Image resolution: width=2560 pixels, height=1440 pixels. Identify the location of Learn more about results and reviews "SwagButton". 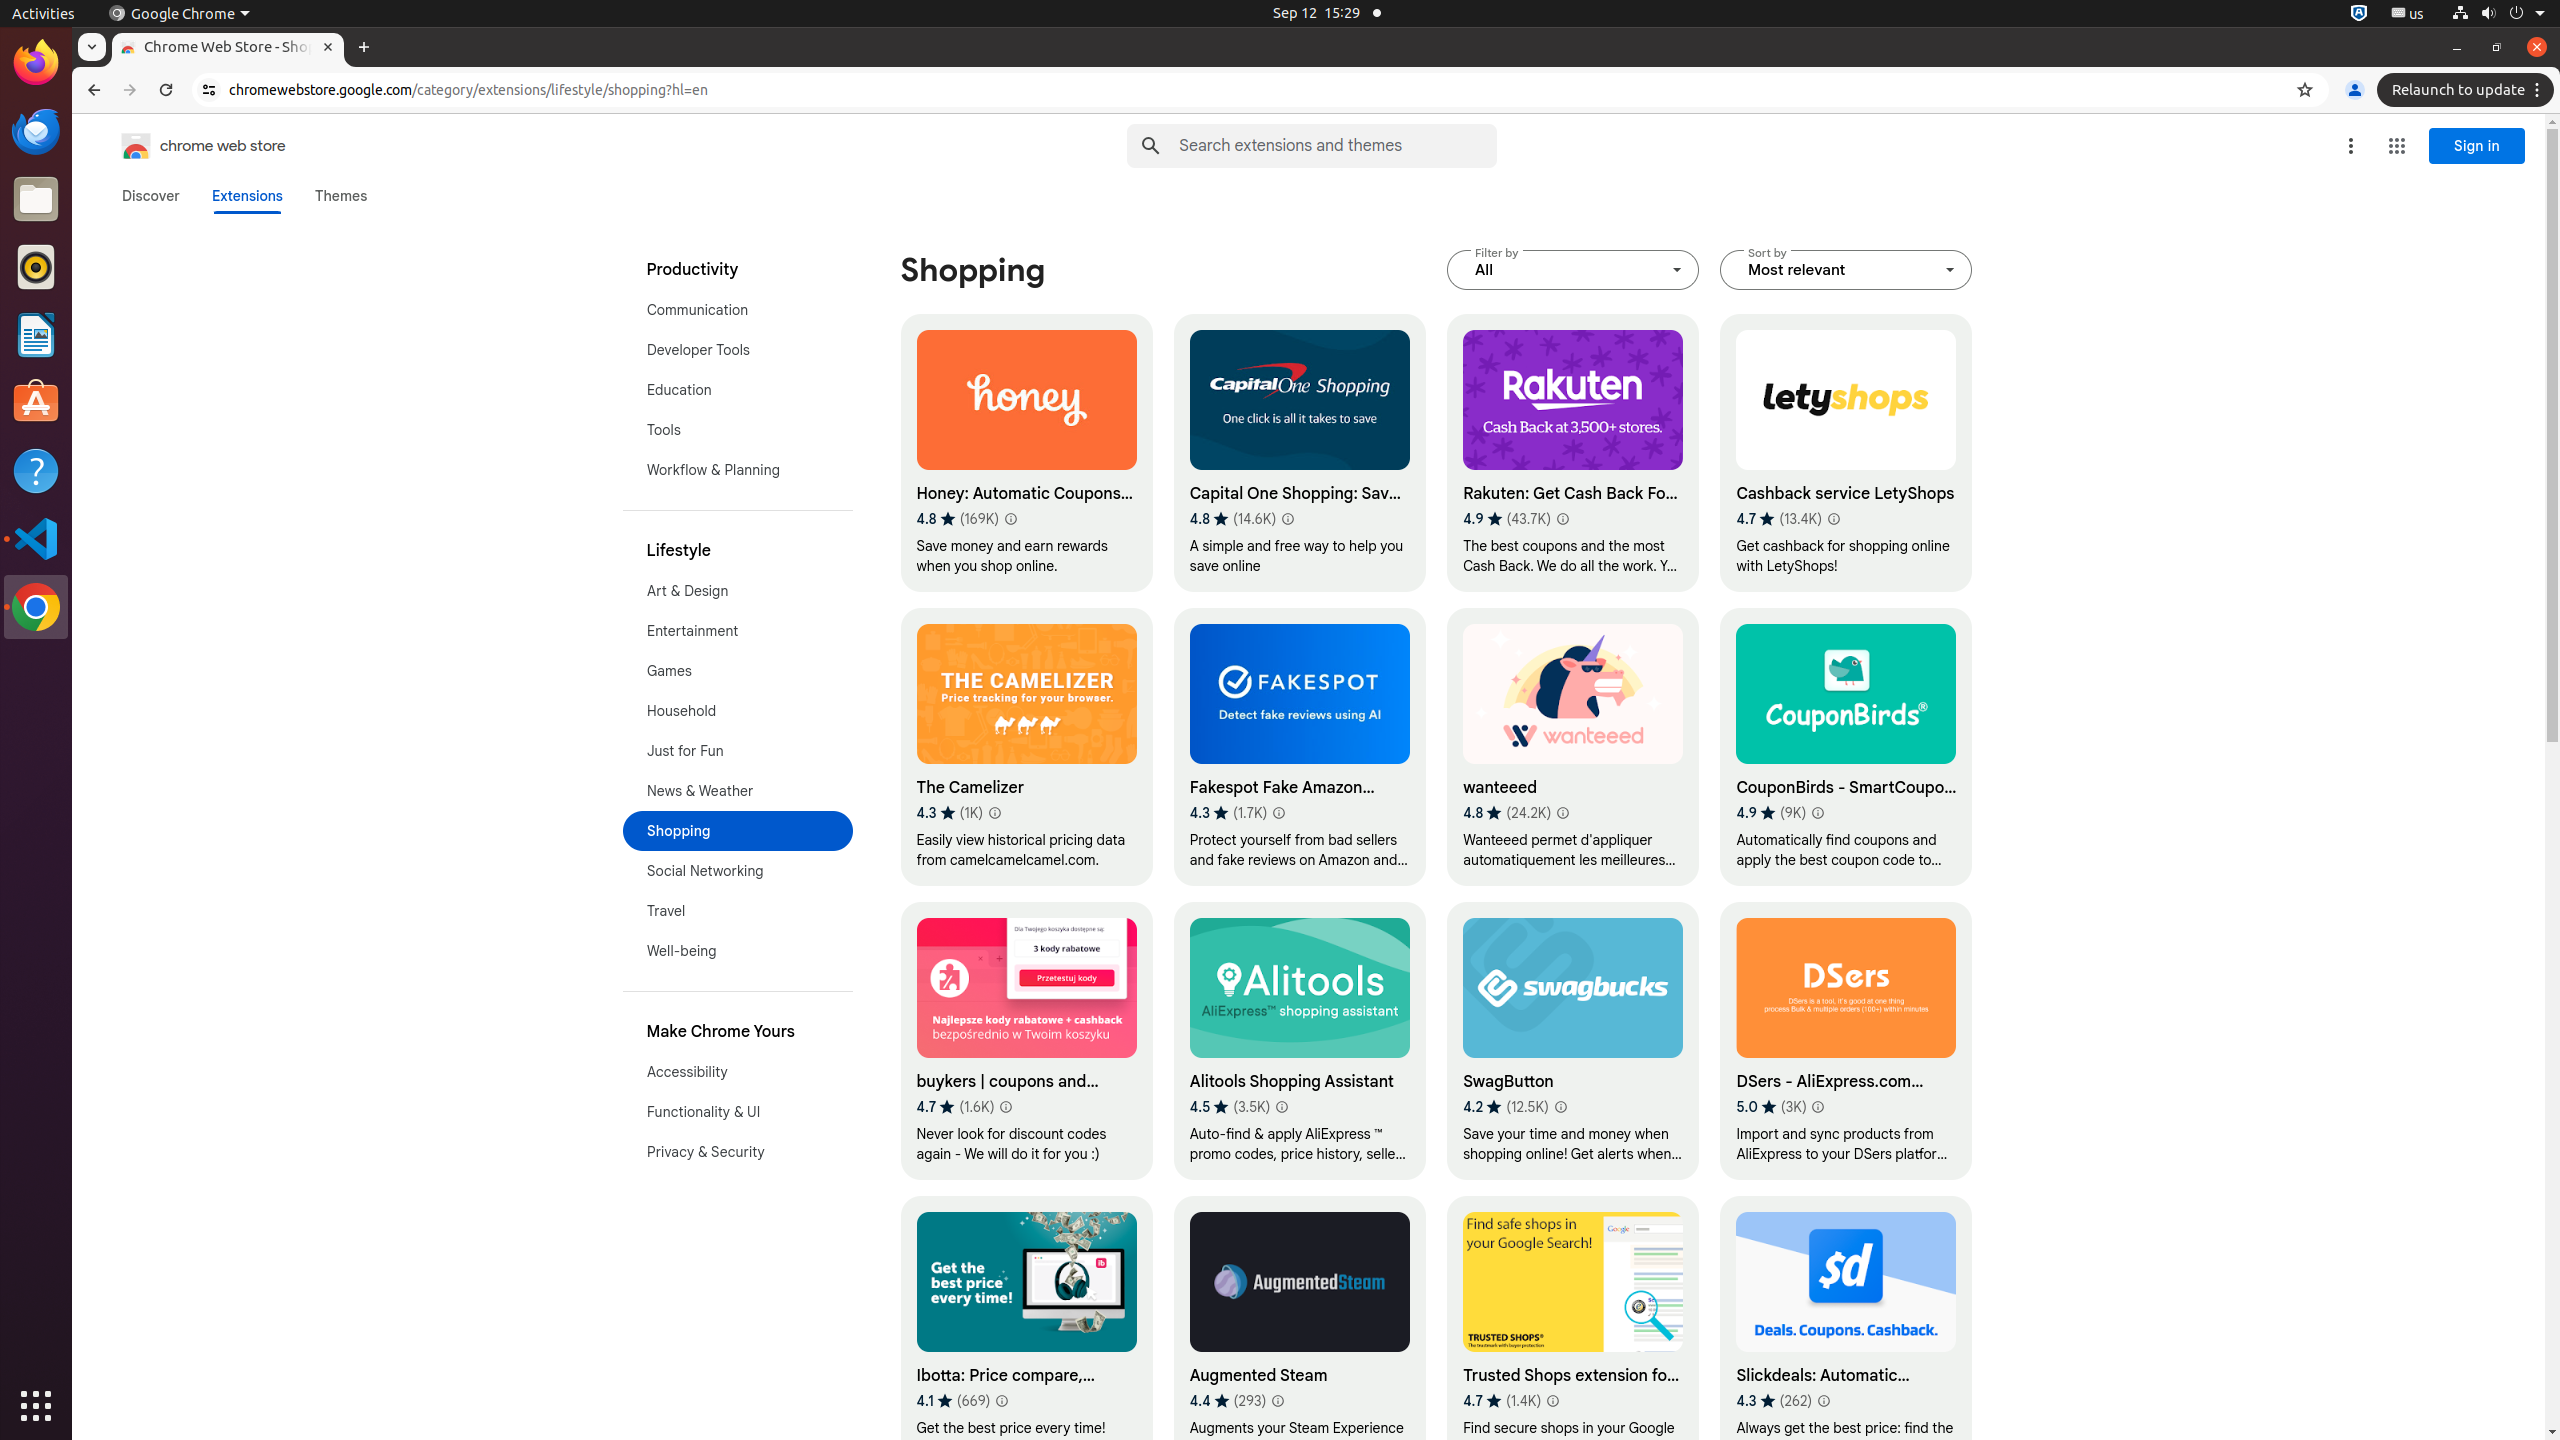
(1560, 1107).